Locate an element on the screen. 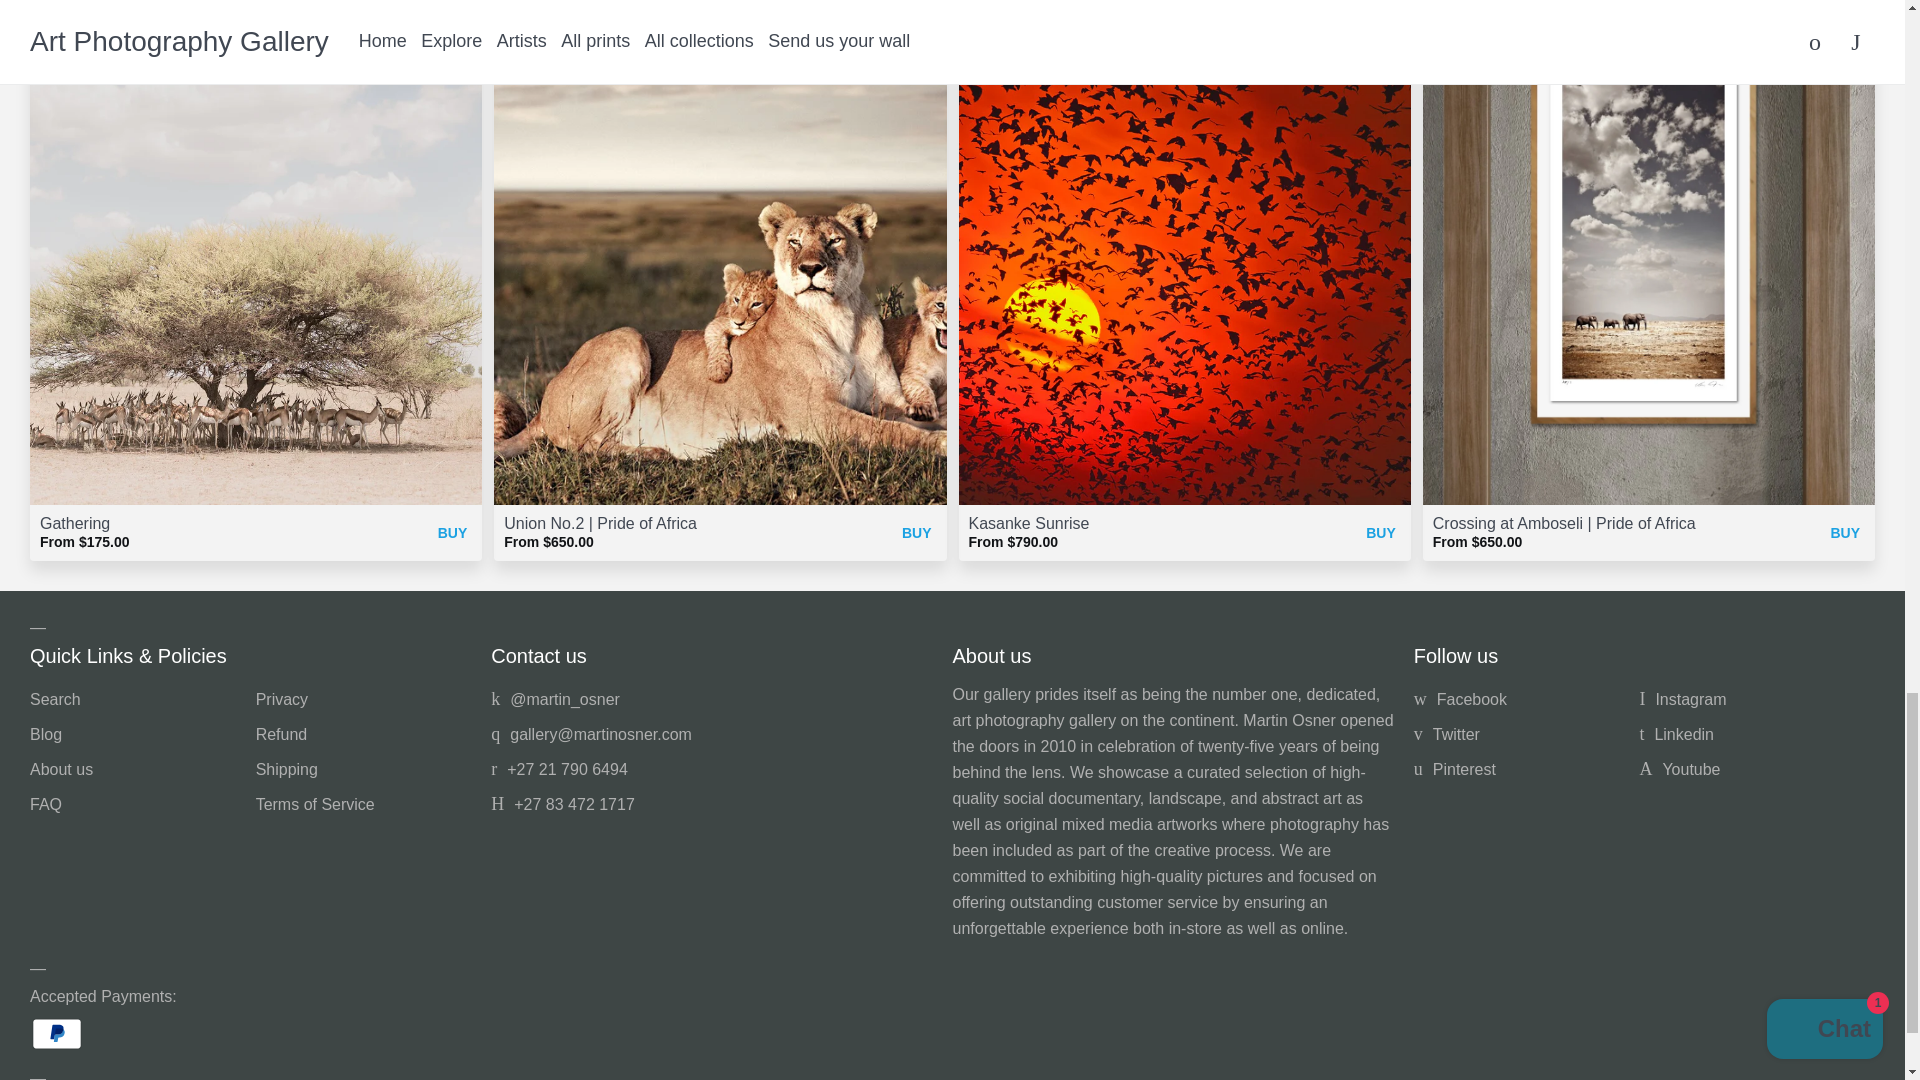 The width and height of the screenshot is (1920, 1080). Art Photography Gallery on Facebook is located at coordinates (1460, 700).